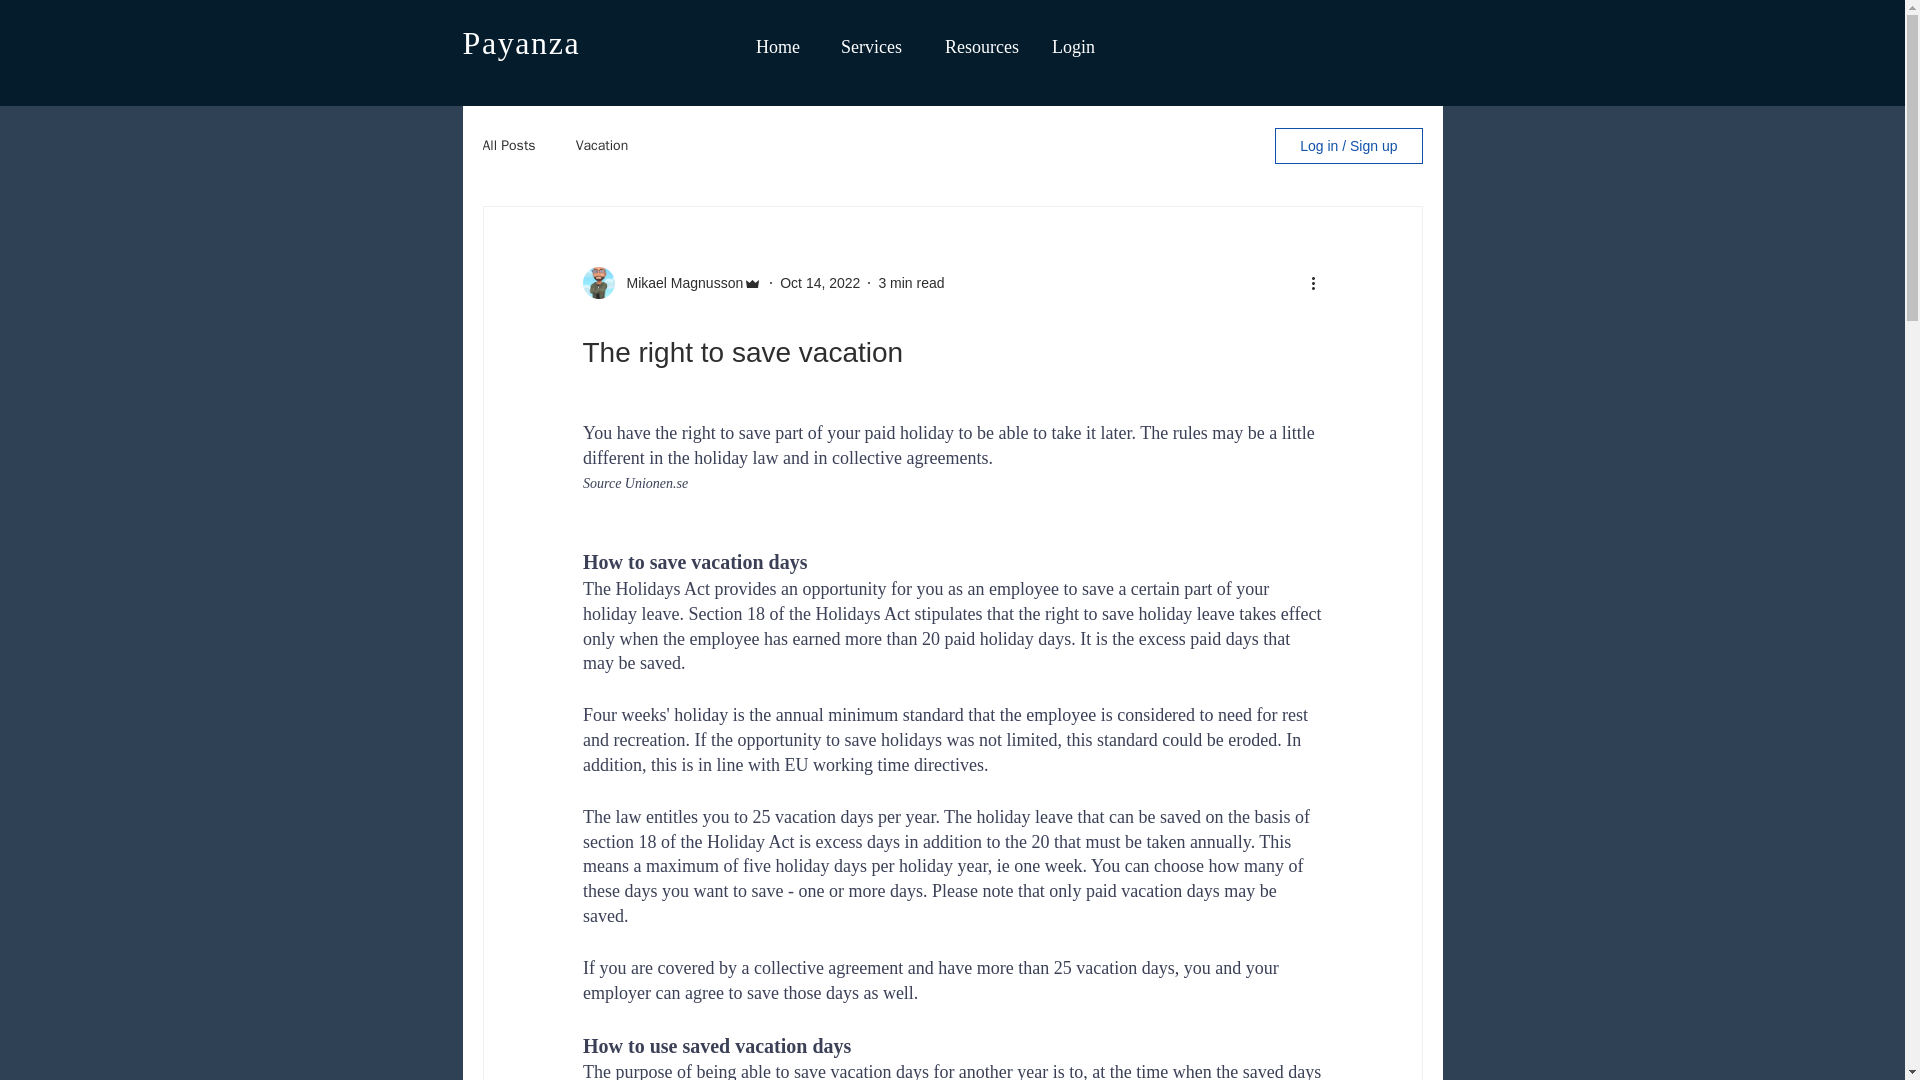 The width and height of the screenshot is (1920, 1080). Describe the element at coordinates (678, 282) in the screenshot. I see `Mikael Magnusson` at that location.